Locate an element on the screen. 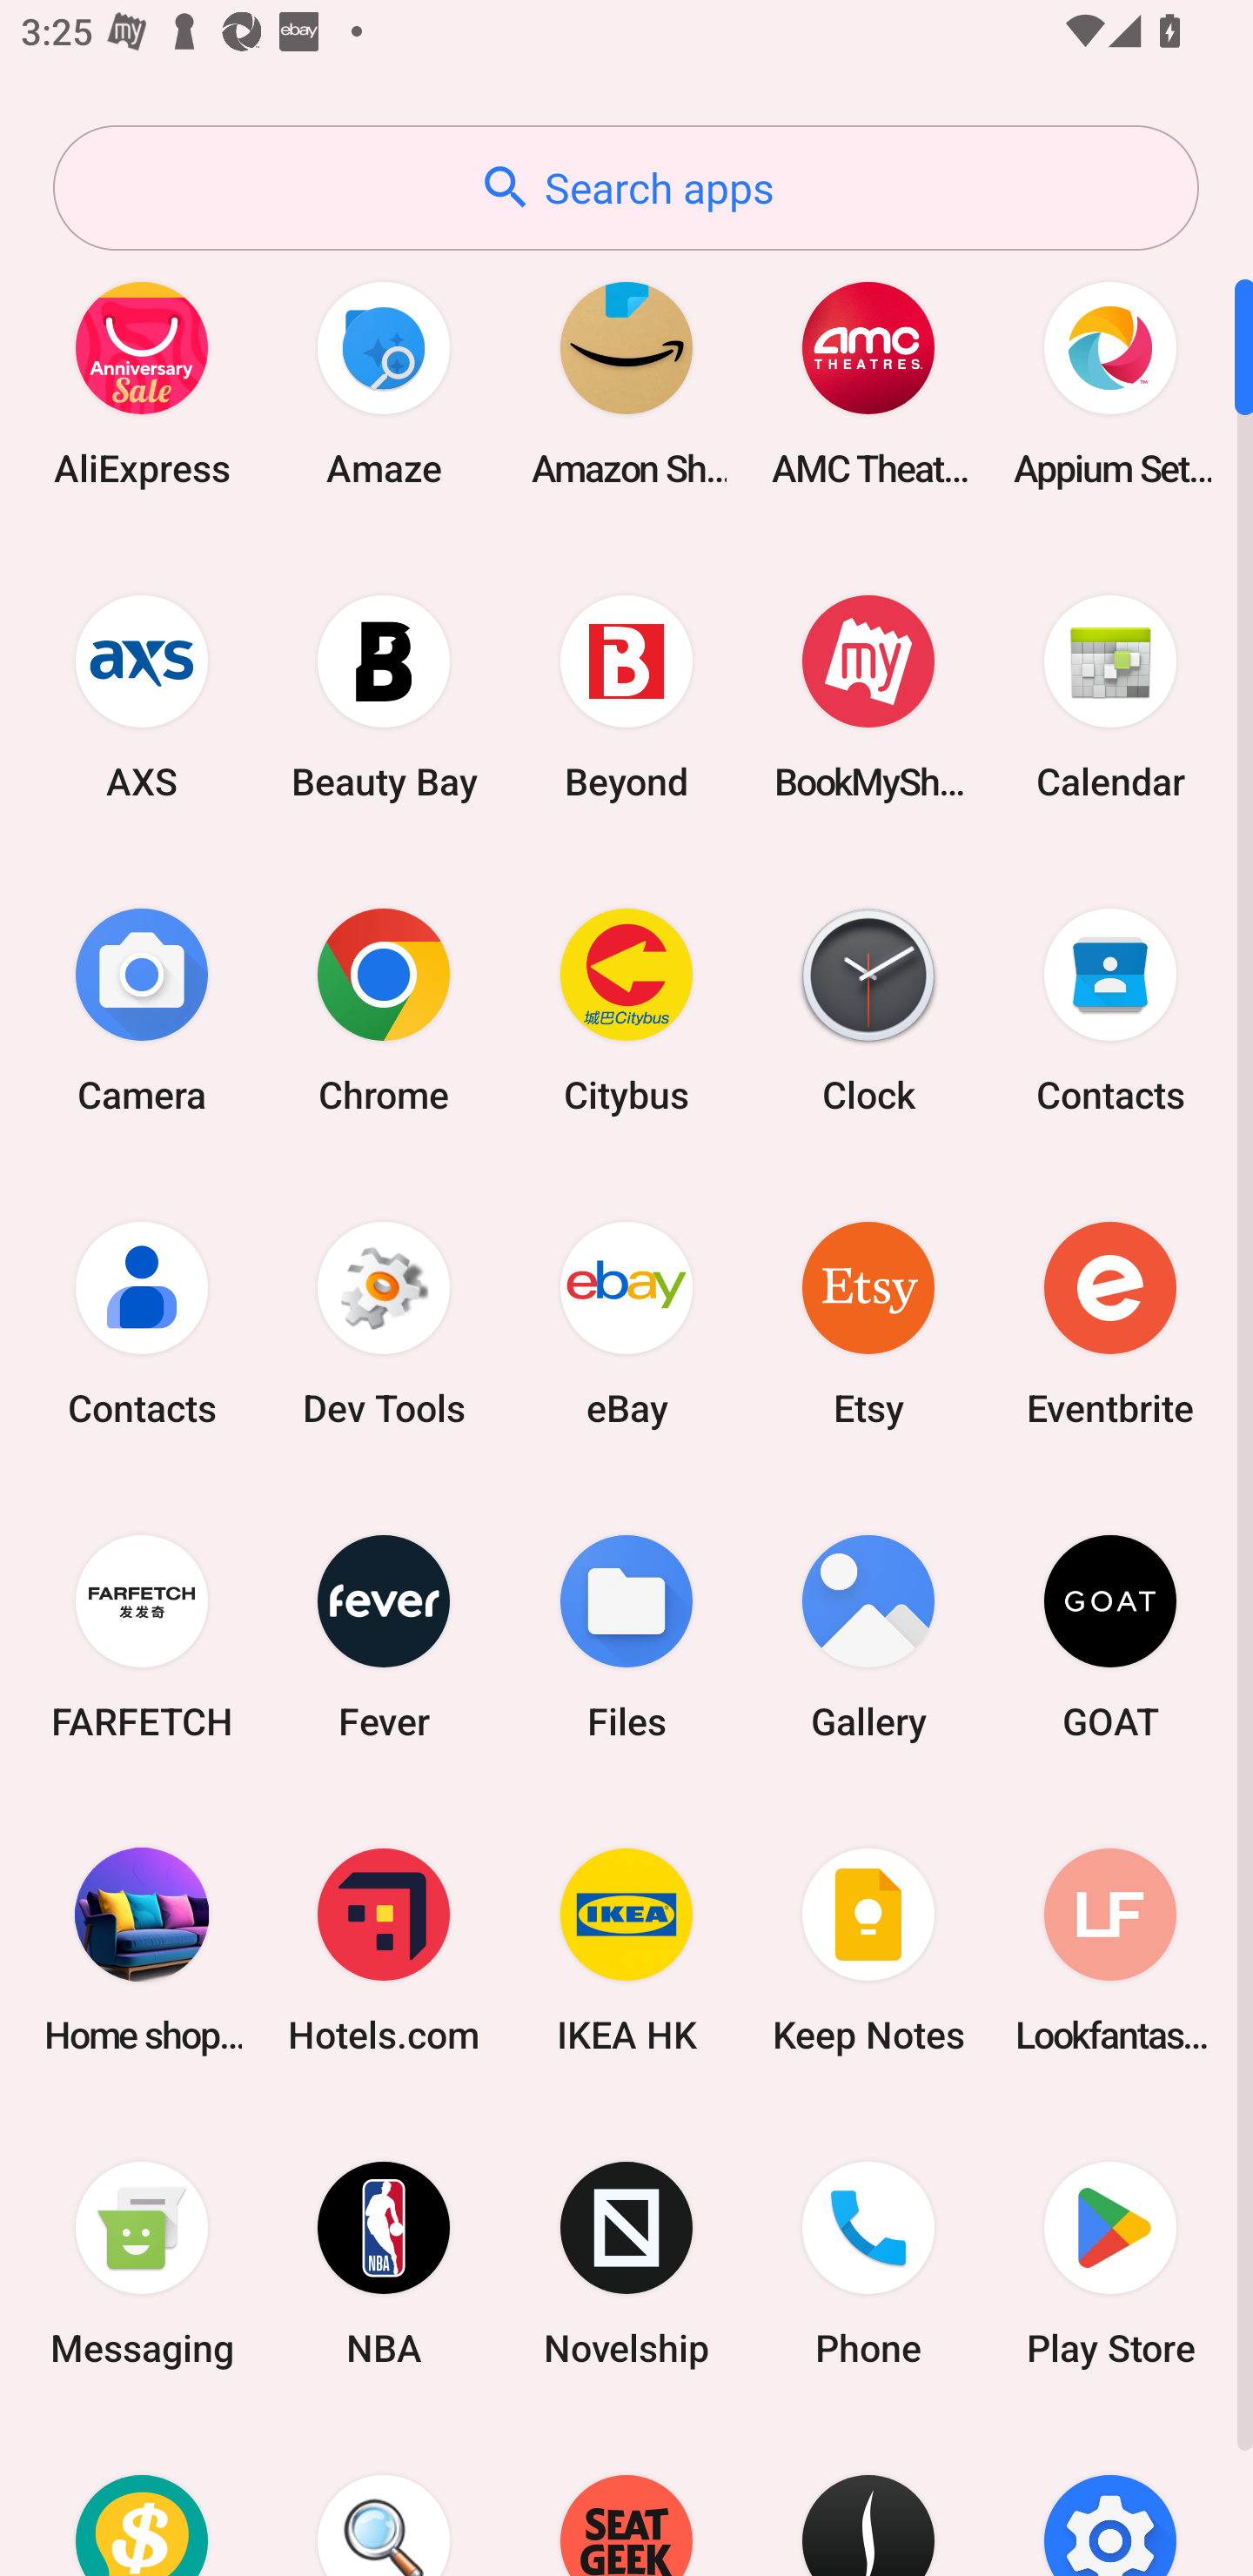 This screenshot has height=2576, width=1253. Dev Tools is located at coordinates (384, 1323).